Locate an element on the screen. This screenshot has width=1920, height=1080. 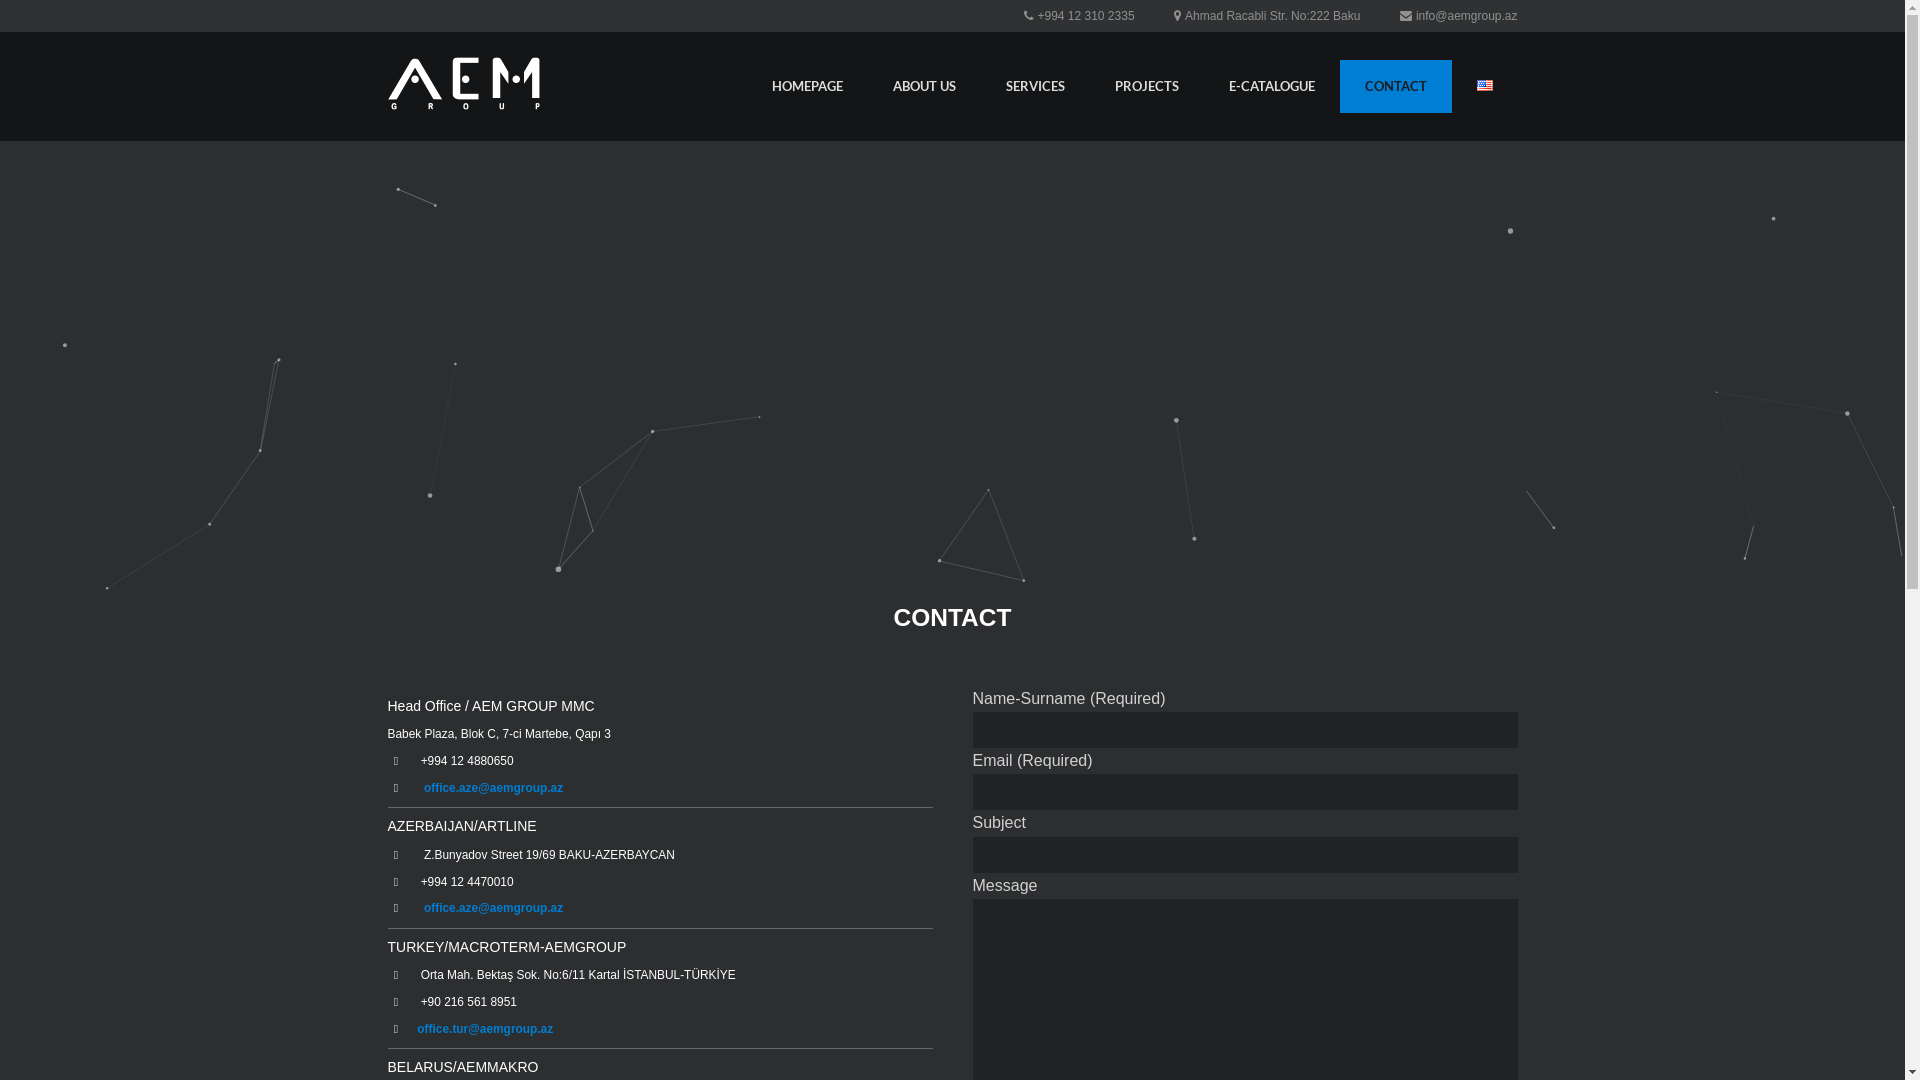
ABOUT US is located at coordinates (924, 86).